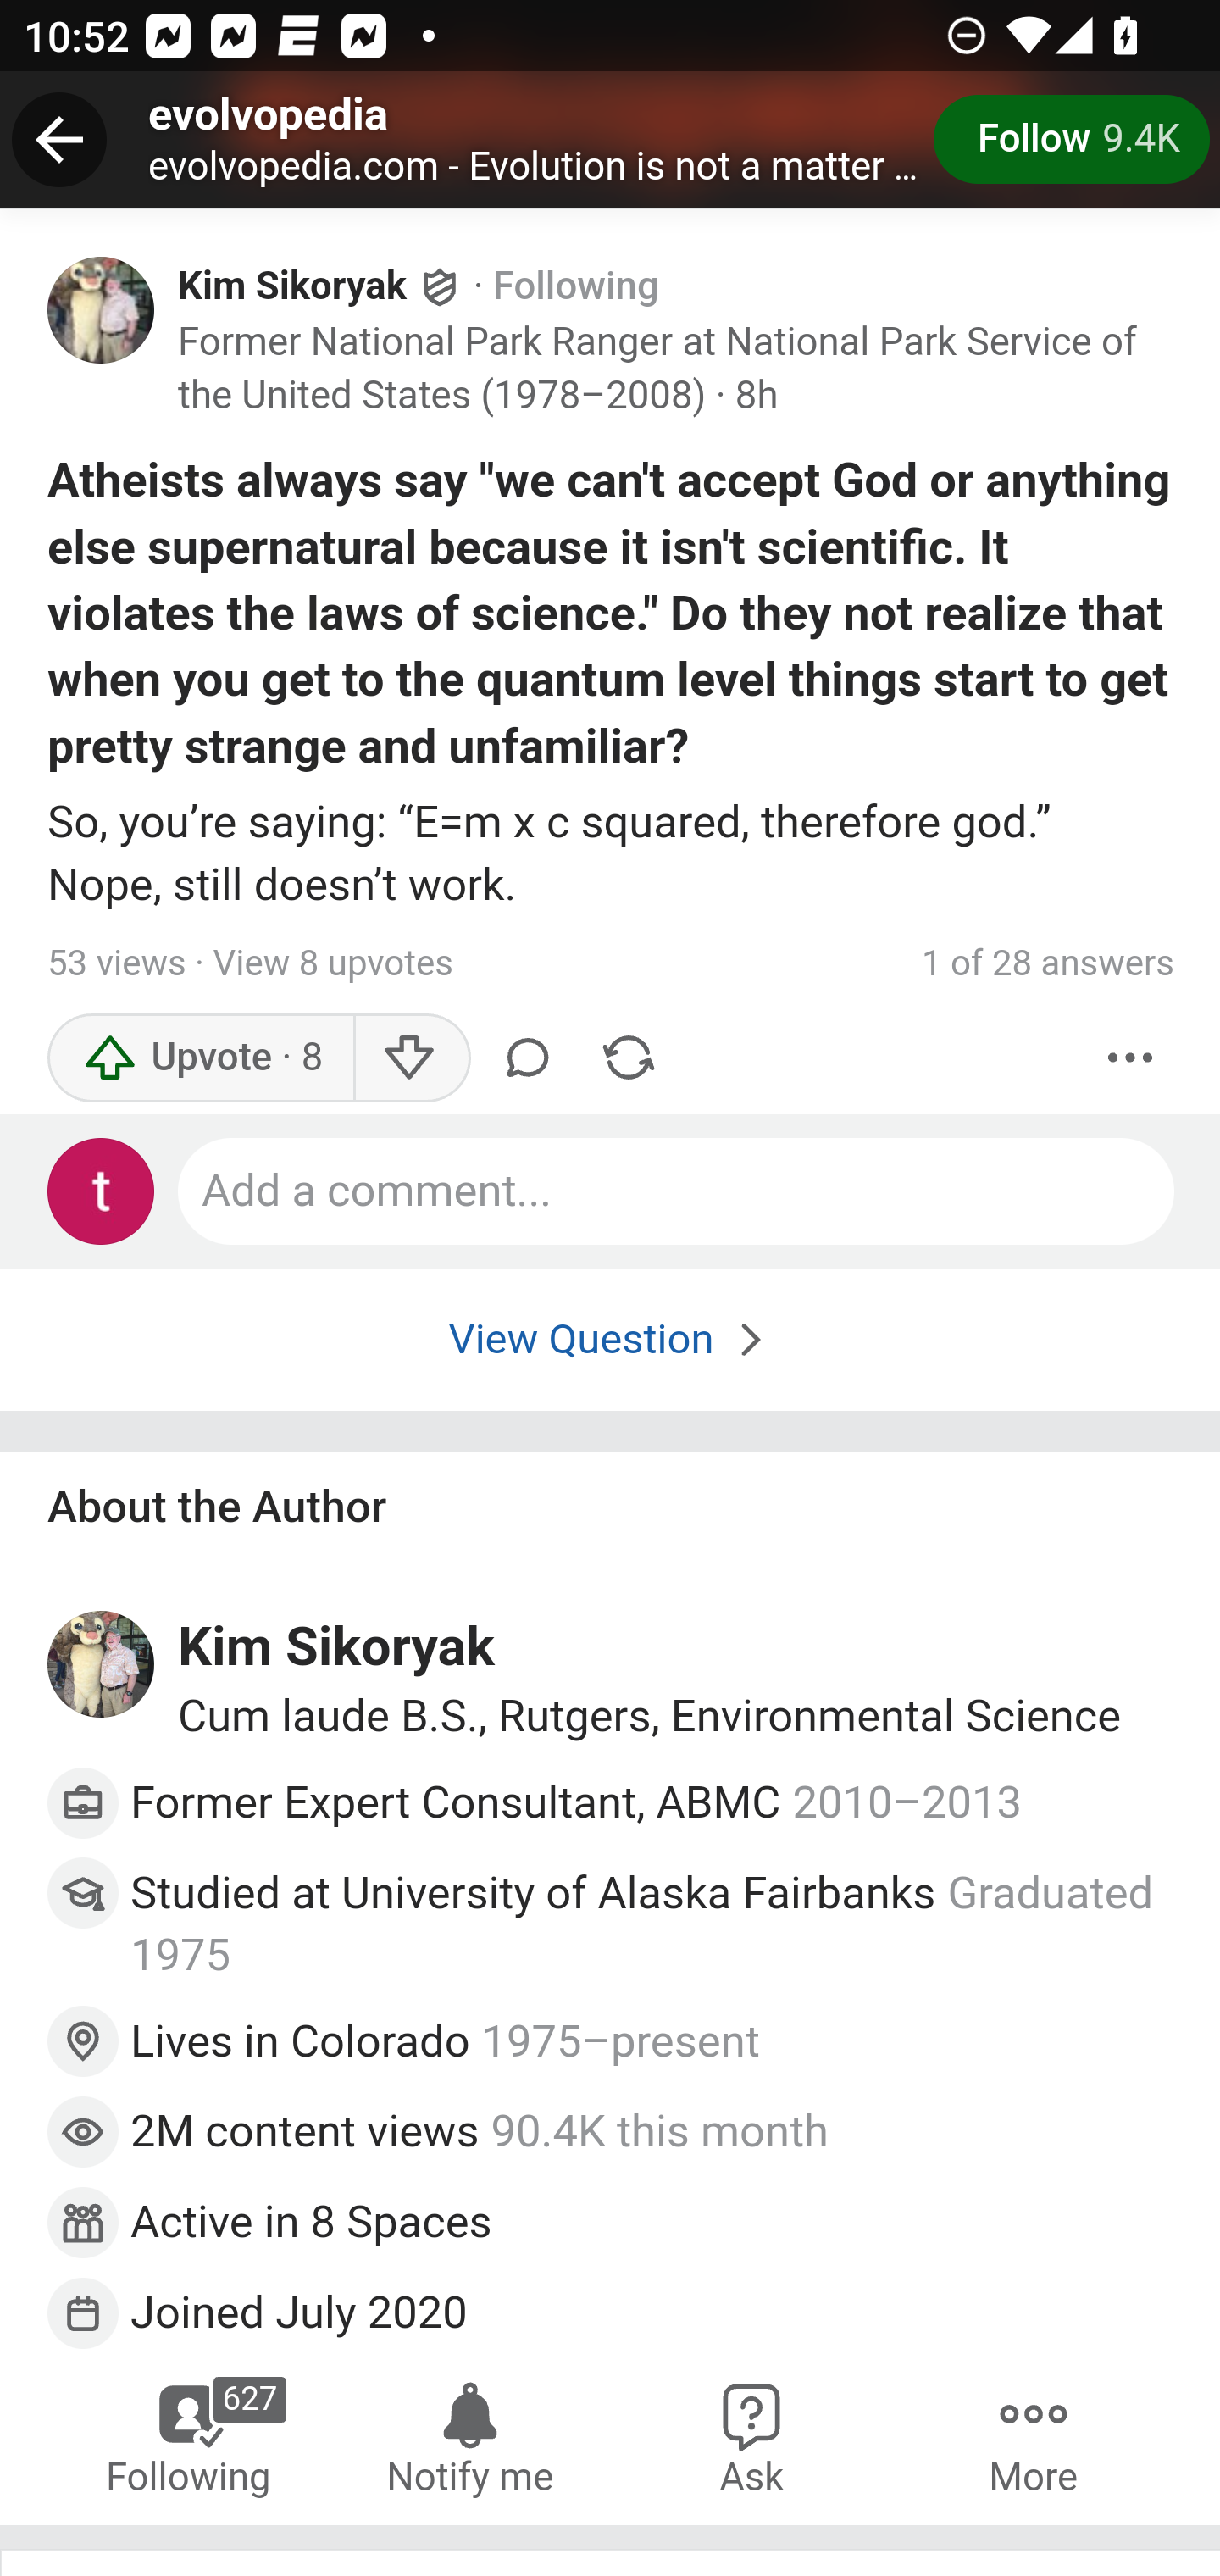 This screenshot has height=2576, width=1220. Describe the element at coordinates (678, 1191) in the screenshot. I see `Add a comment...` at that location.